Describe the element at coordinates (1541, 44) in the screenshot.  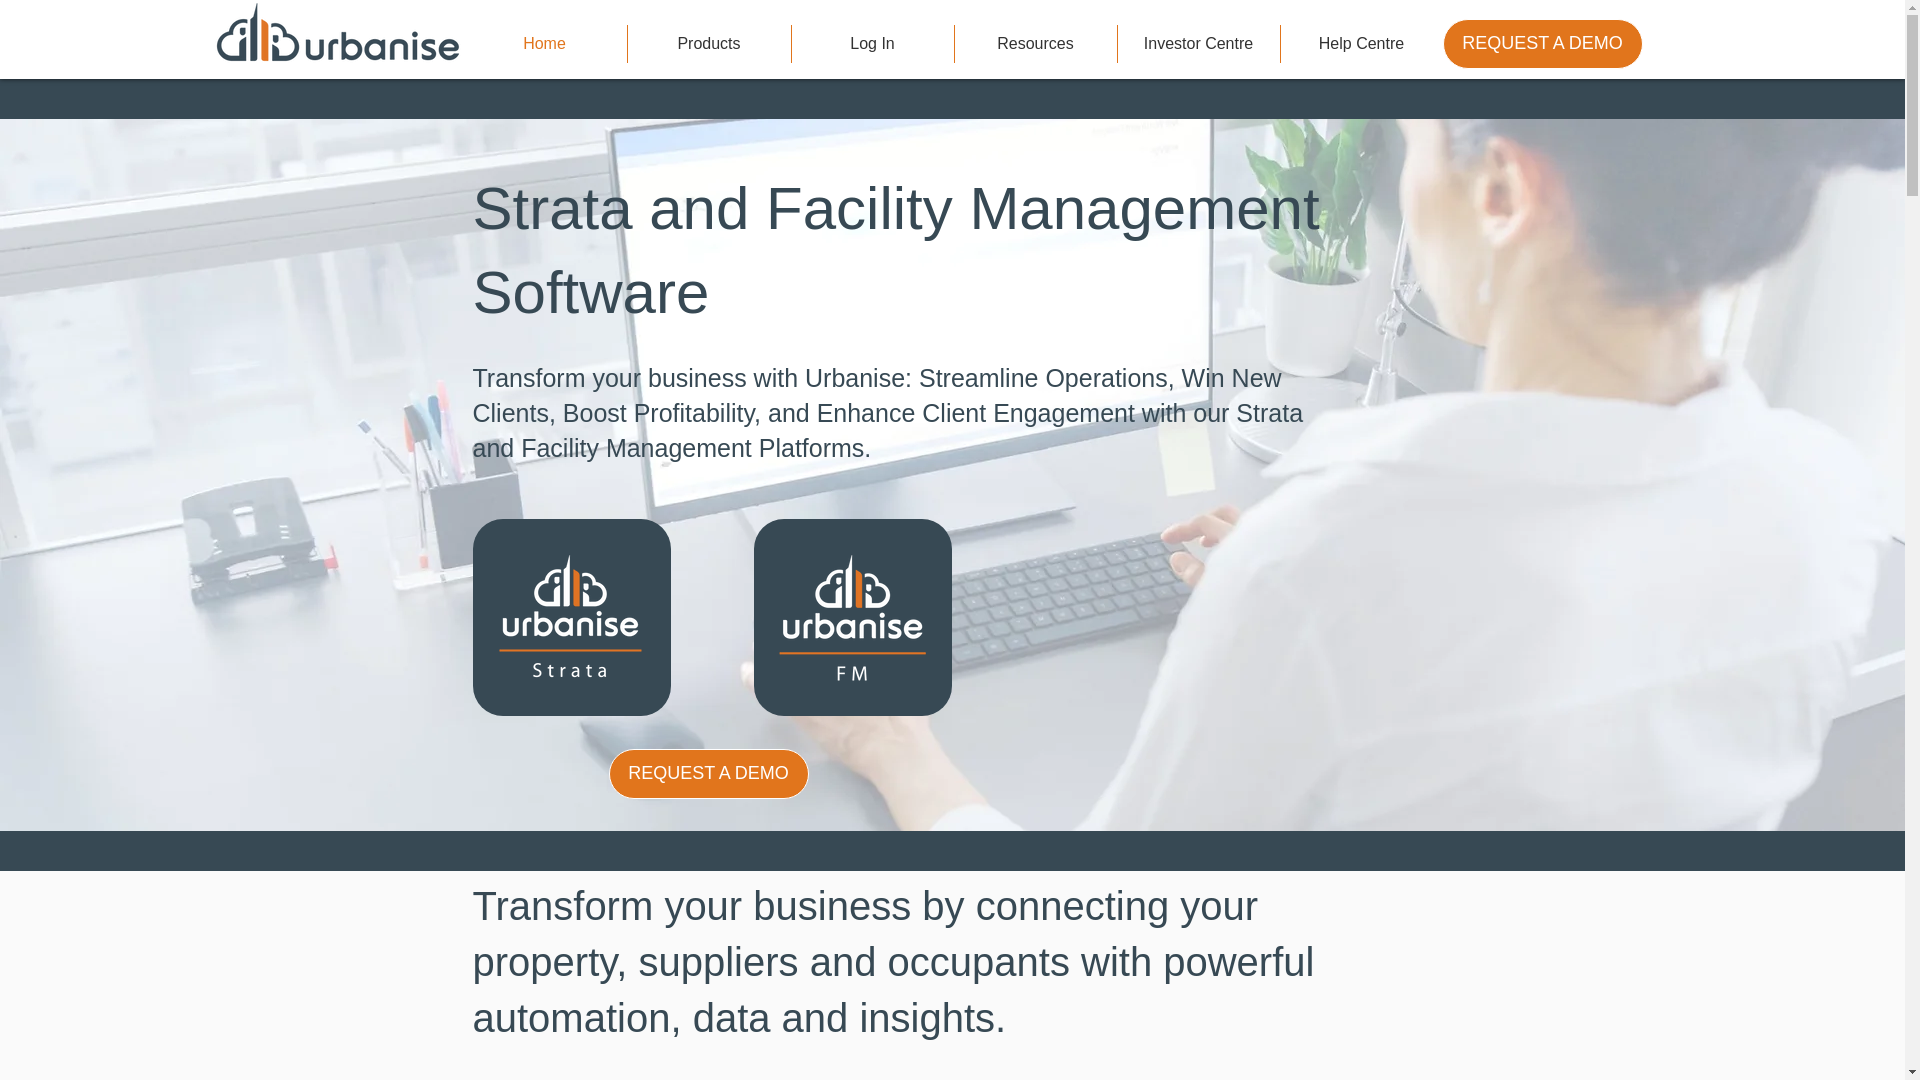
I see `REQUEST A DEMO` at that location.